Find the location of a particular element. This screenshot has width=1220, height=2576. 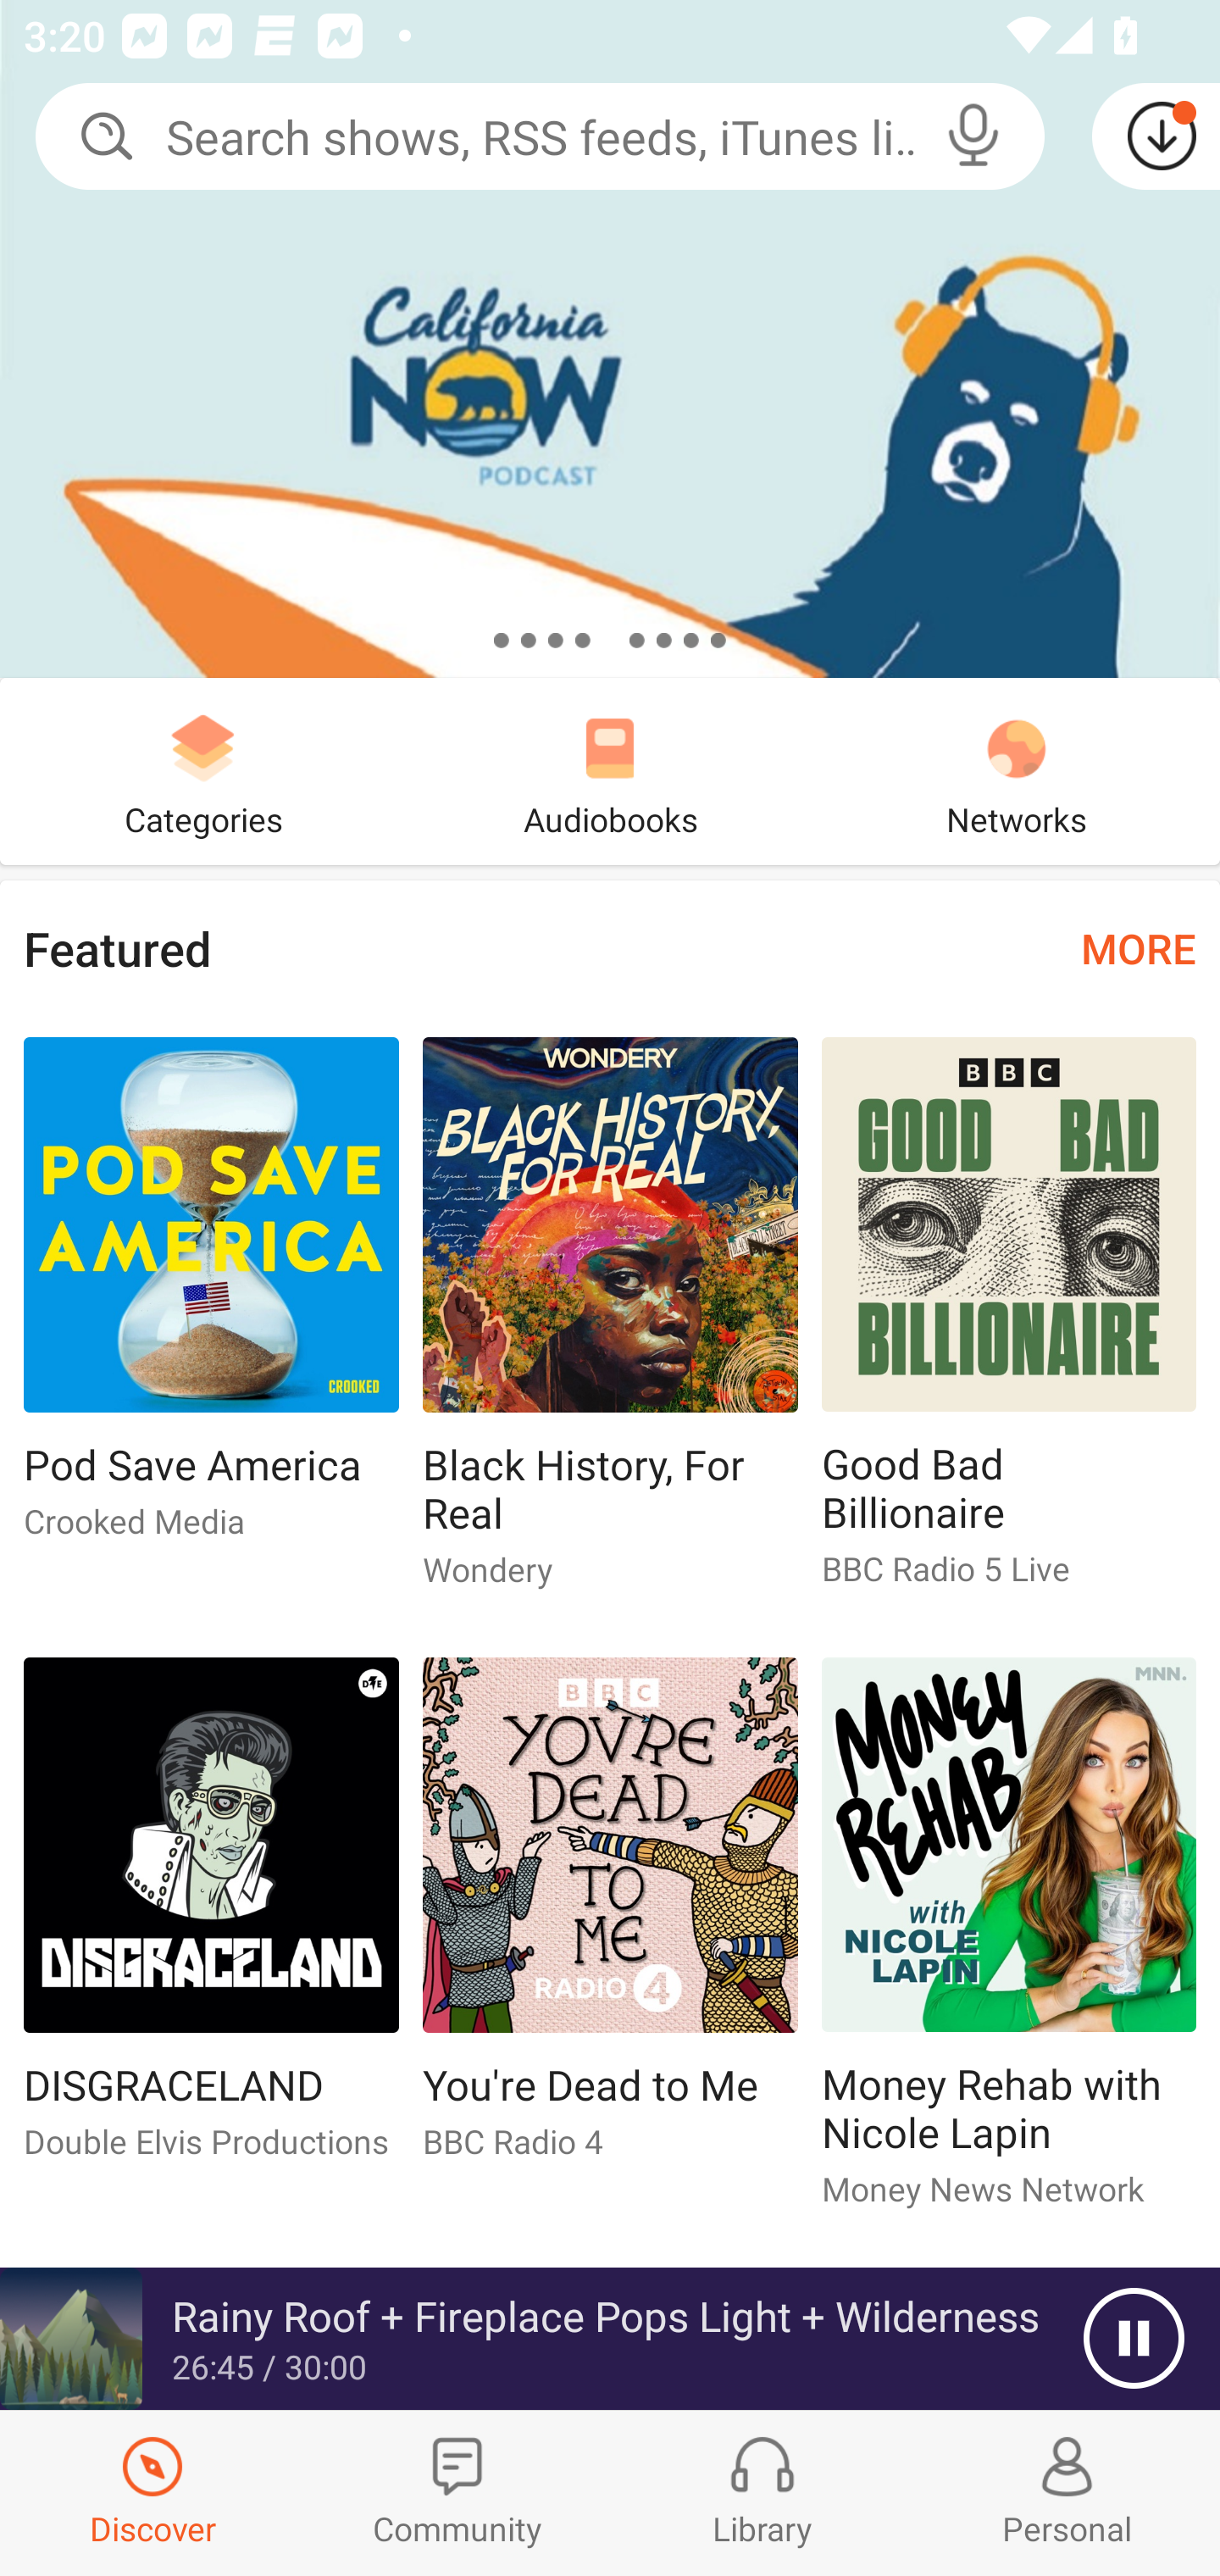

Profiles and Settings Personal is located at coordinates (1067, 2493).